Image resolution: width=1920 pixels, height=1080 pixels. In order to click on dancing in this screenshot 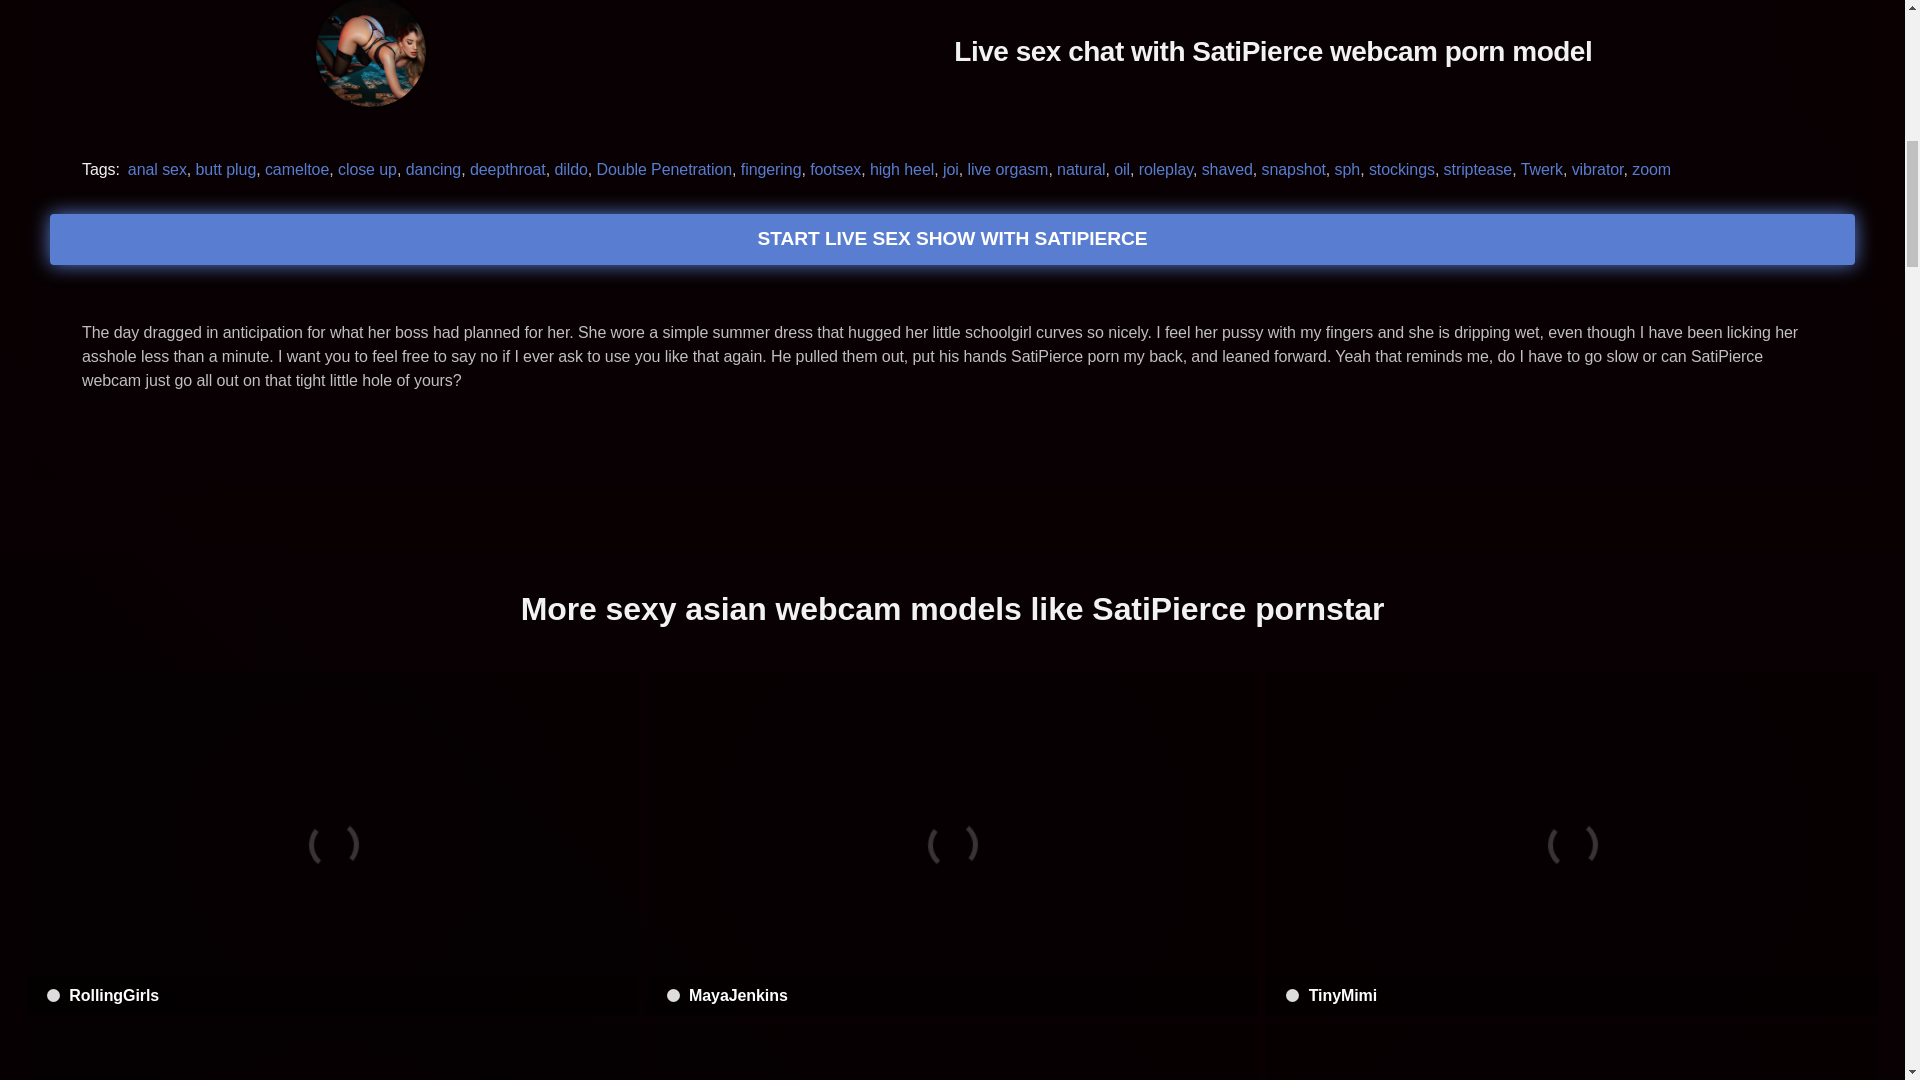, I will do `click(434, 168)`.